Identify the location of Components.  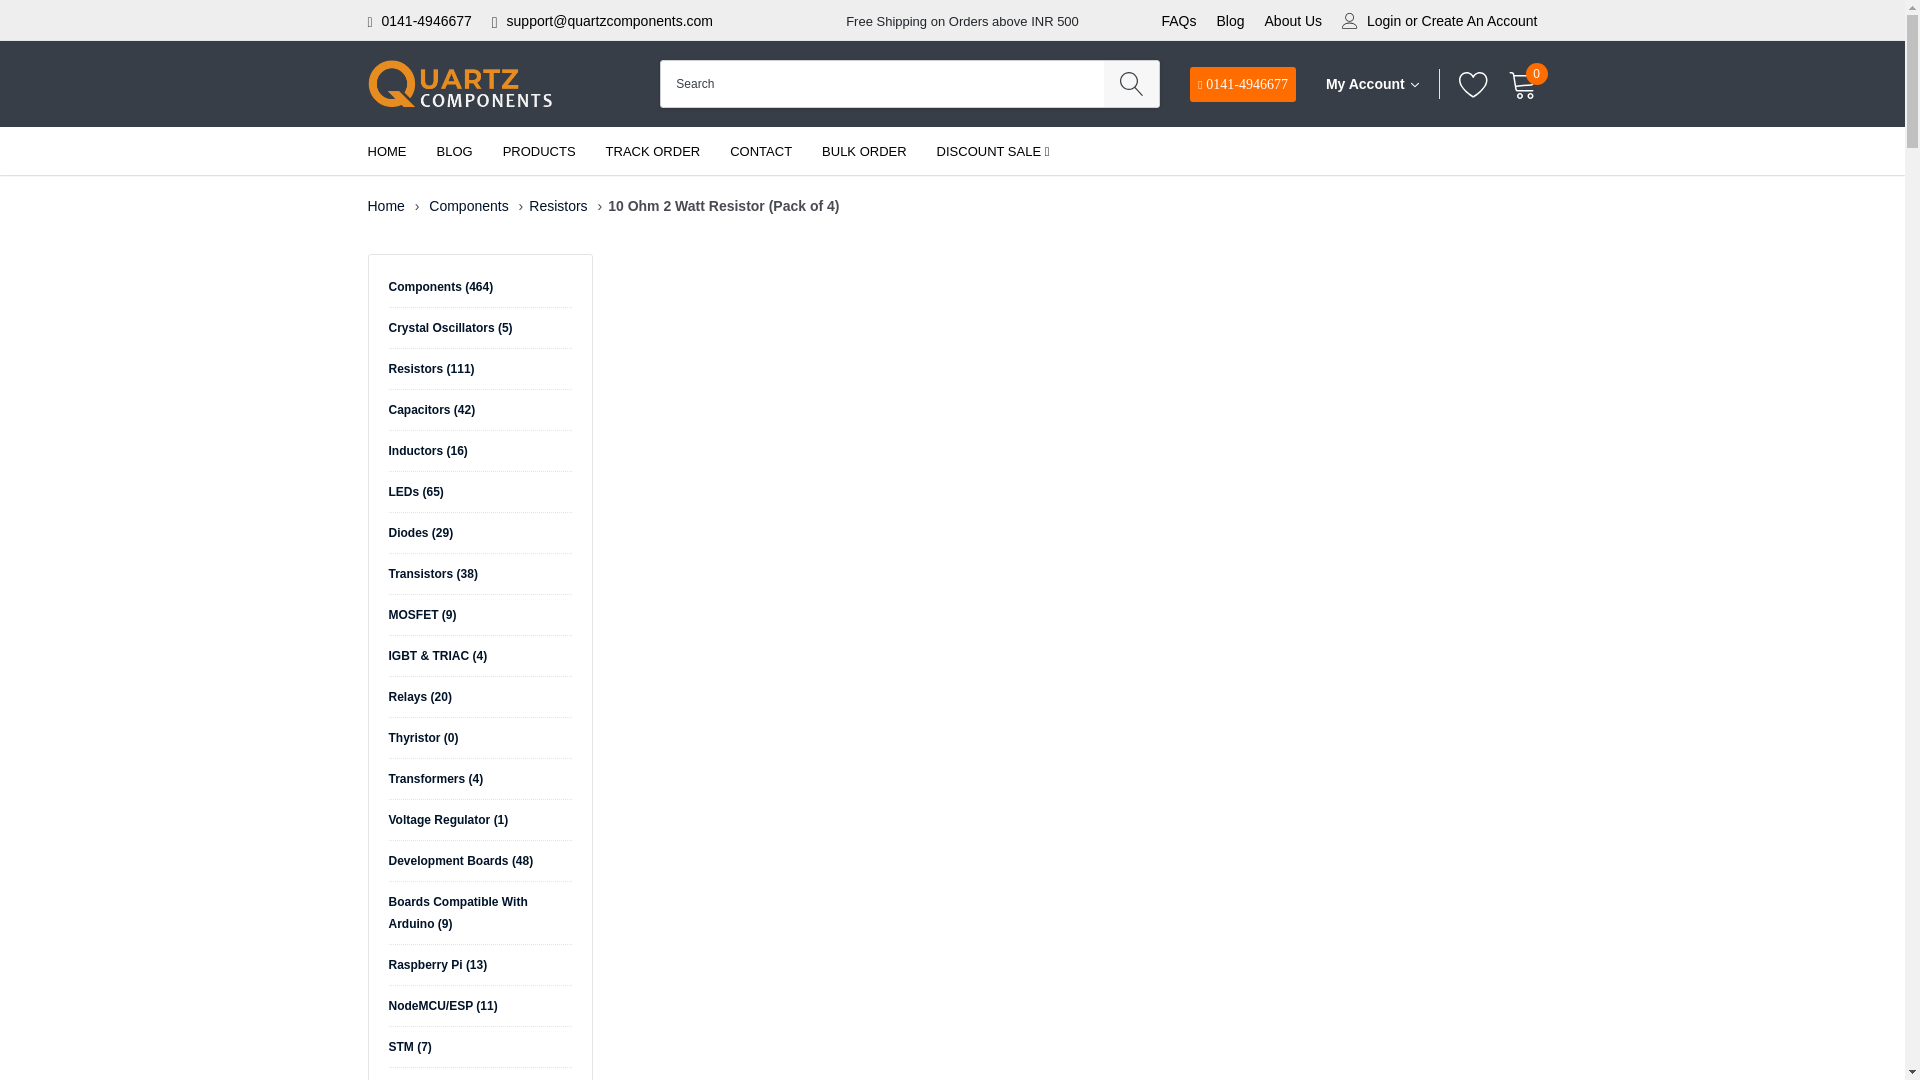
(468, 205).